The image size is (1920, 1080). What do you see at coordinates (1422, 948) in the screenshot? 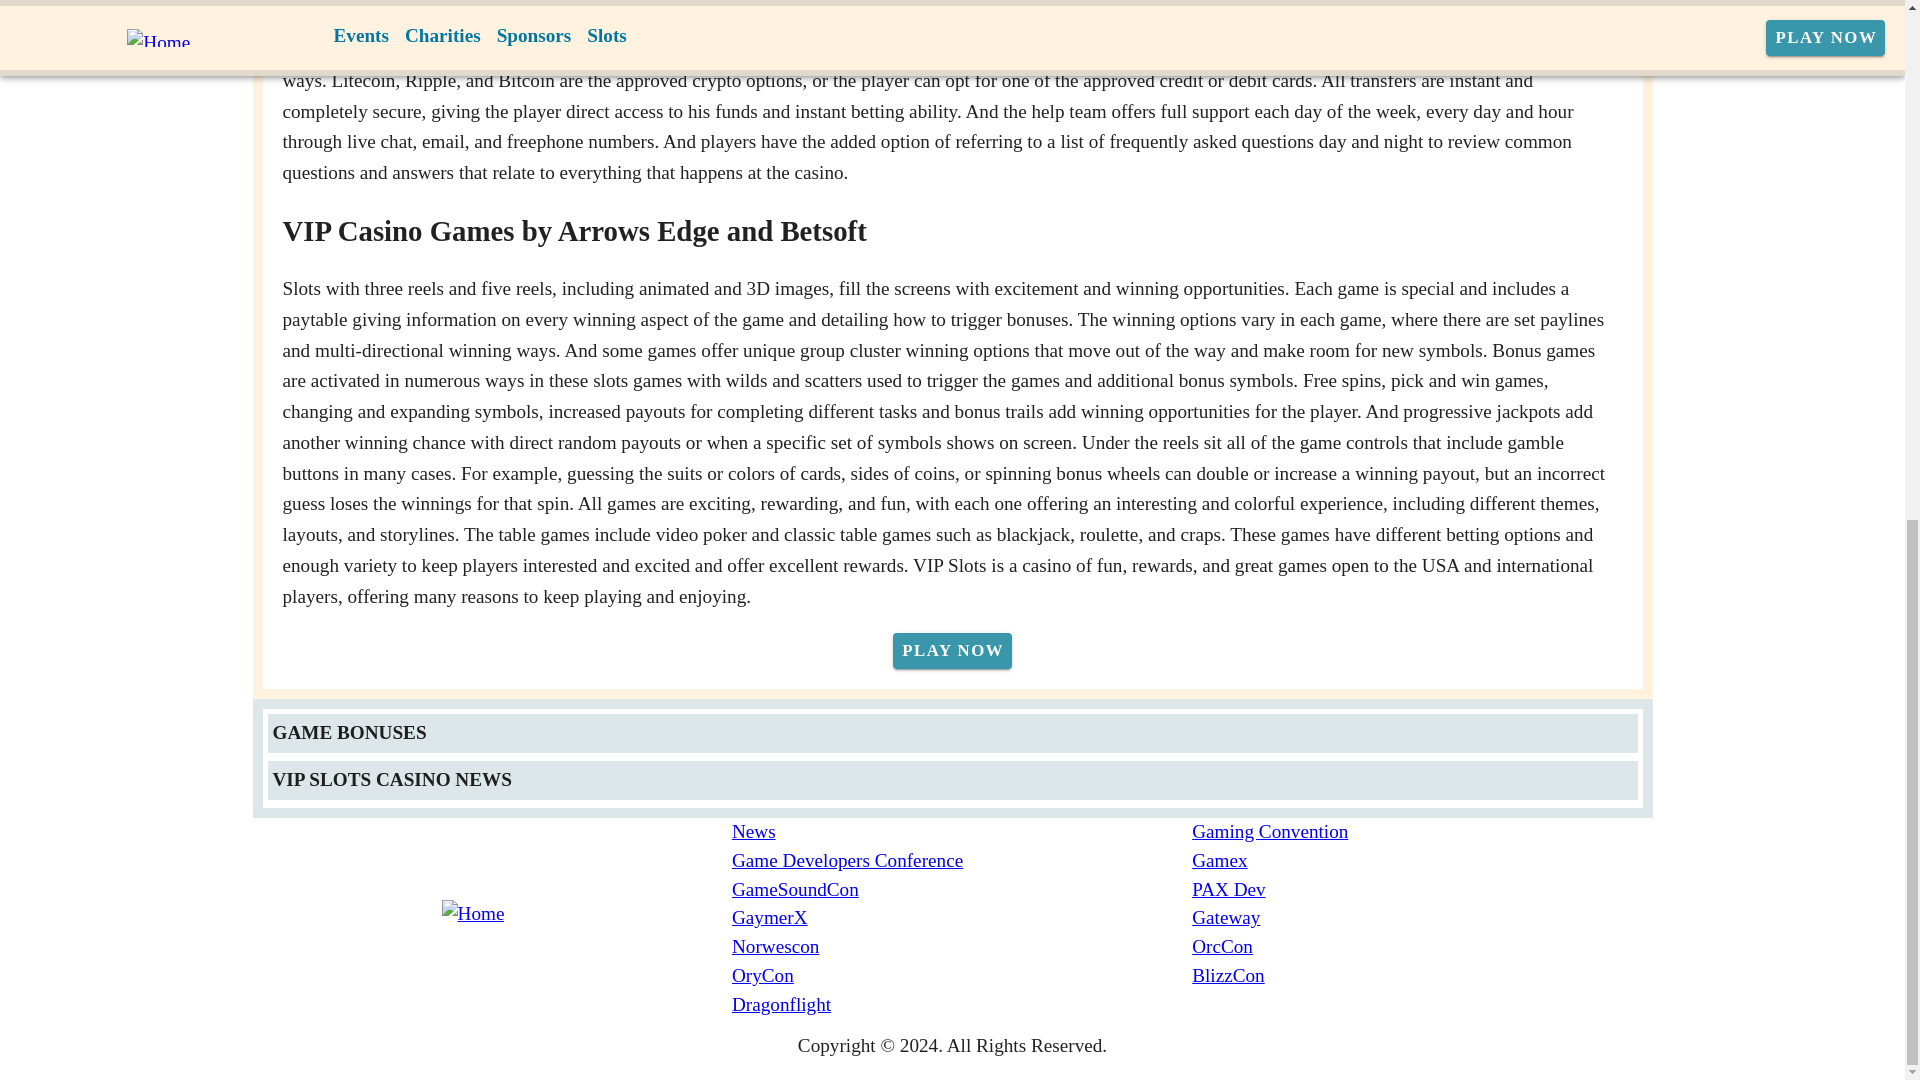
I see `OrcCon` at bounding box center [1422, 948].